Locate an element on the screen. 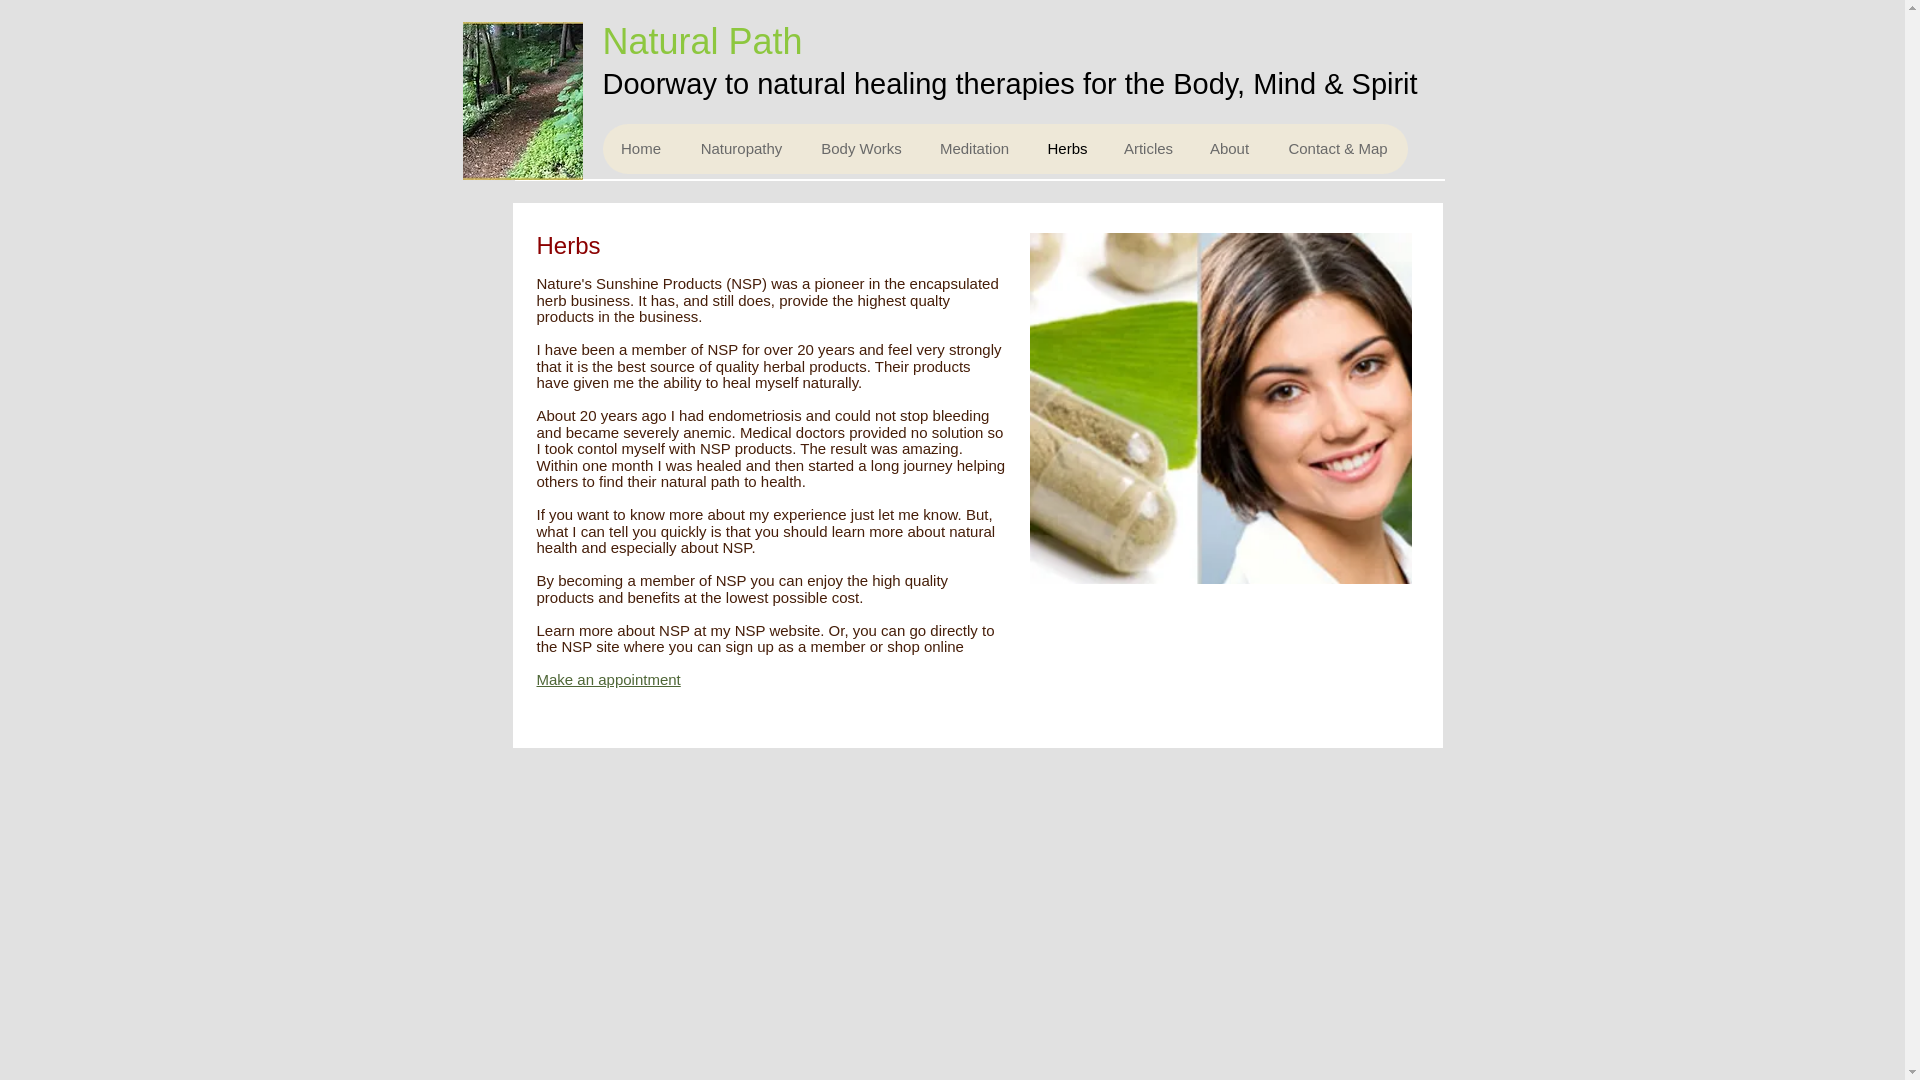 This screenshot has width=1920, height=1080. Herbs is located at coordinates (1066, 148).